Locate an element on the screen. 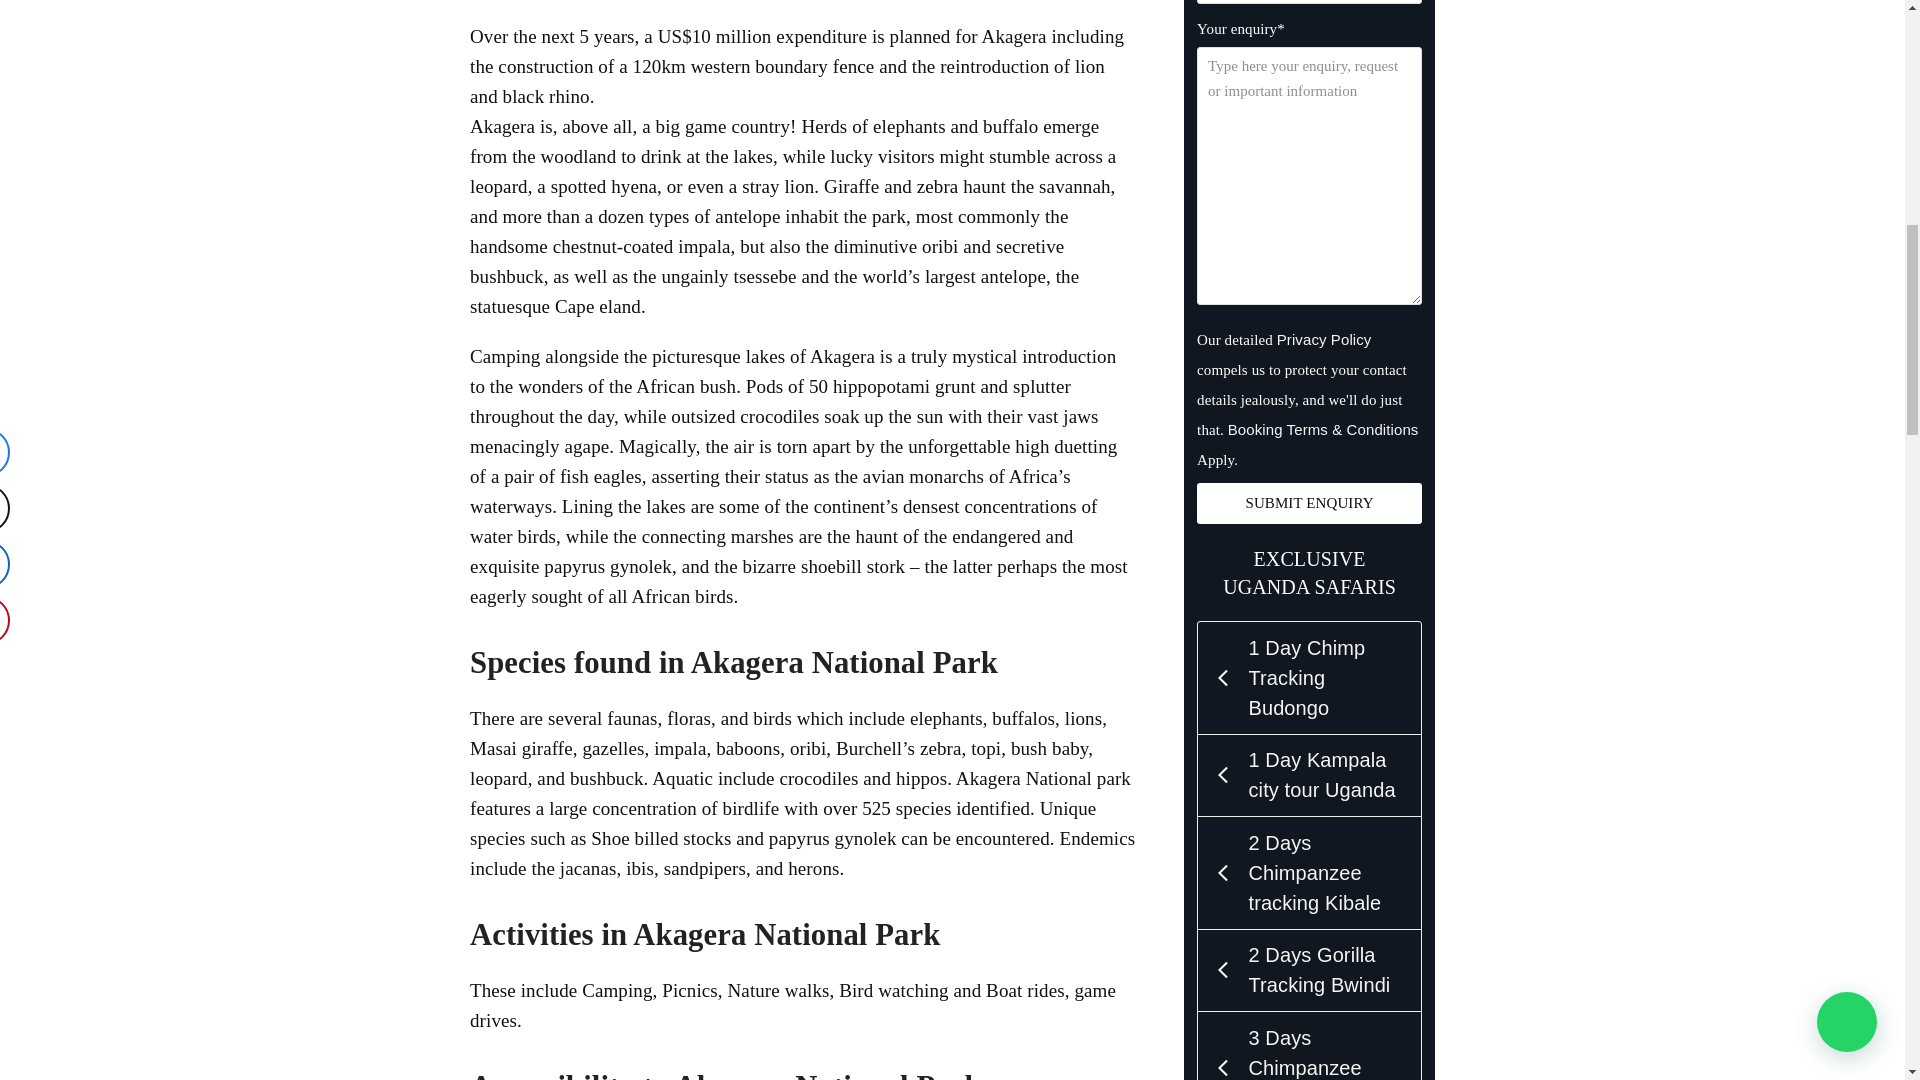 The height and width of the screenshot is (1080, 1920). SUBMIT ENQUIRY is located at coordinates (1309, 502).